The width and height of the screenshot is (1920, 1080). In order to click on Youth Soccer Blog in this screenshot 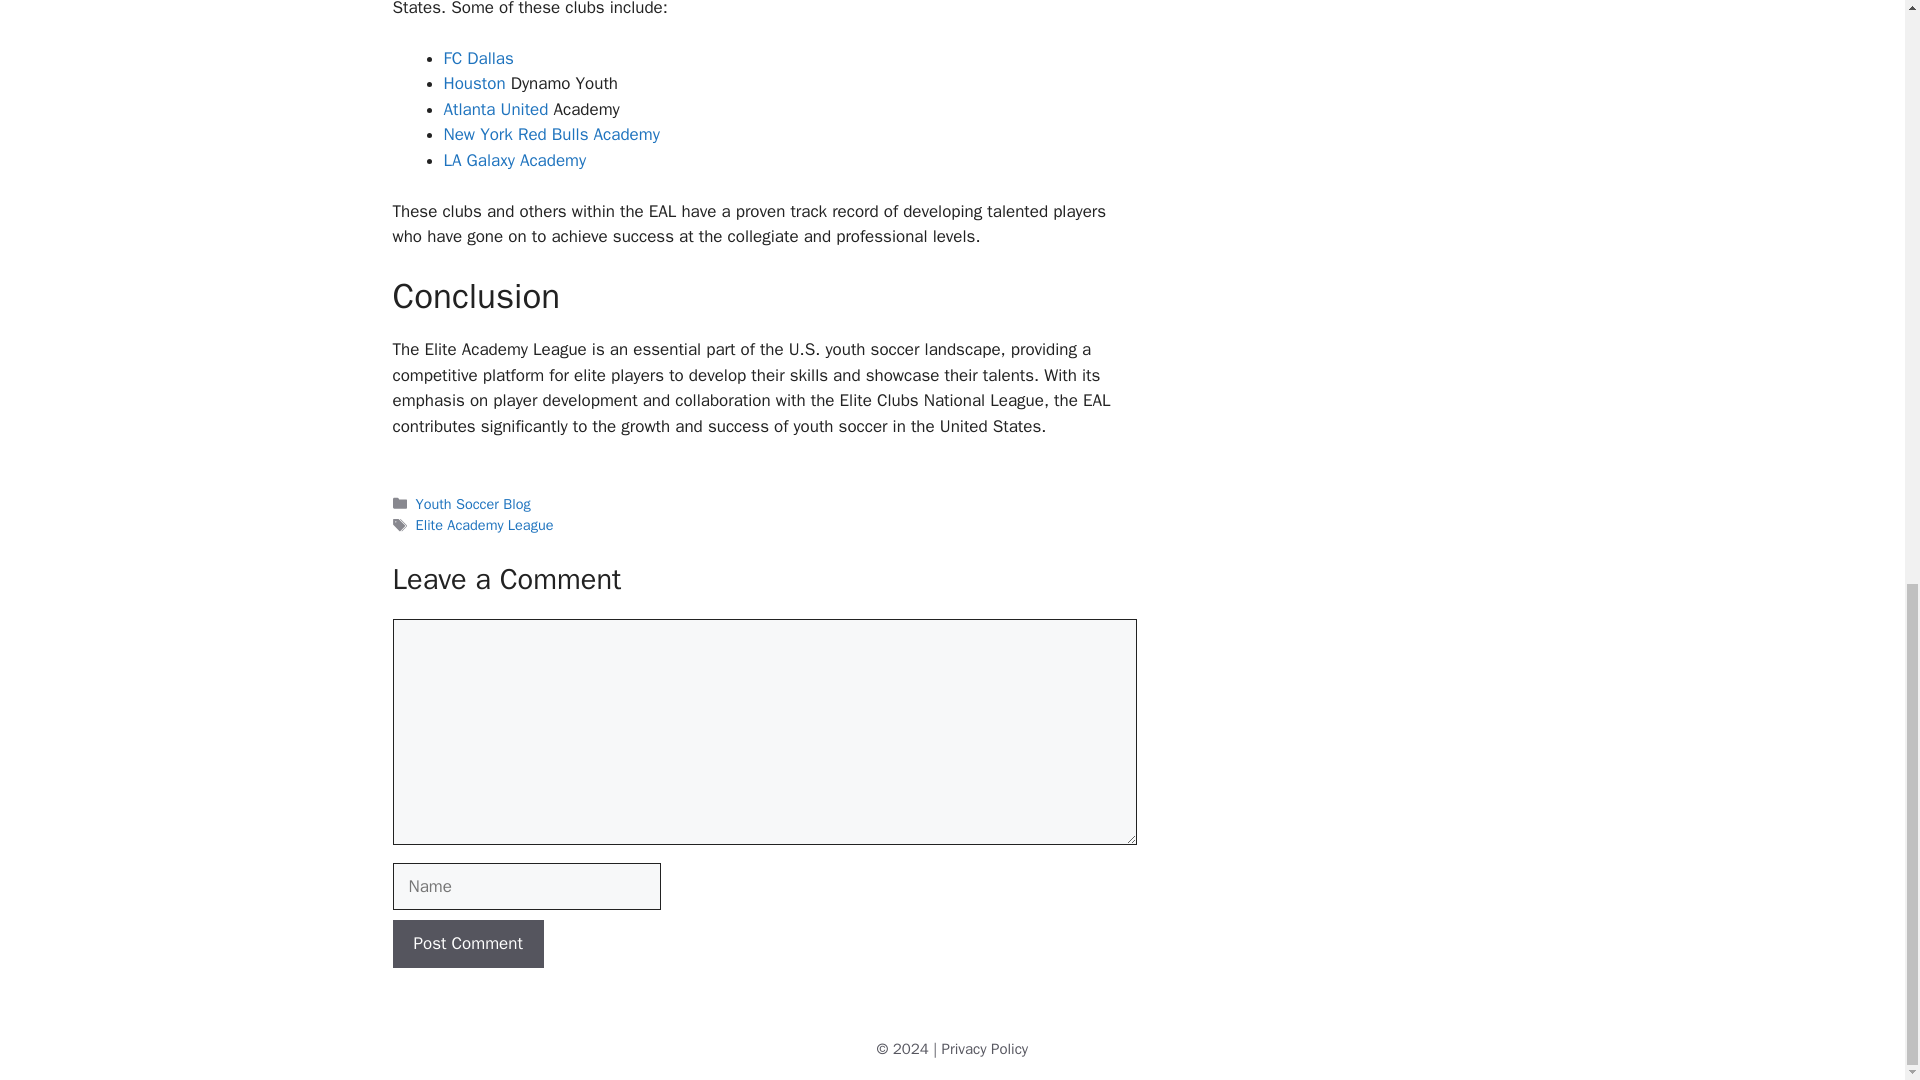, I will do `click(474, 504)`.